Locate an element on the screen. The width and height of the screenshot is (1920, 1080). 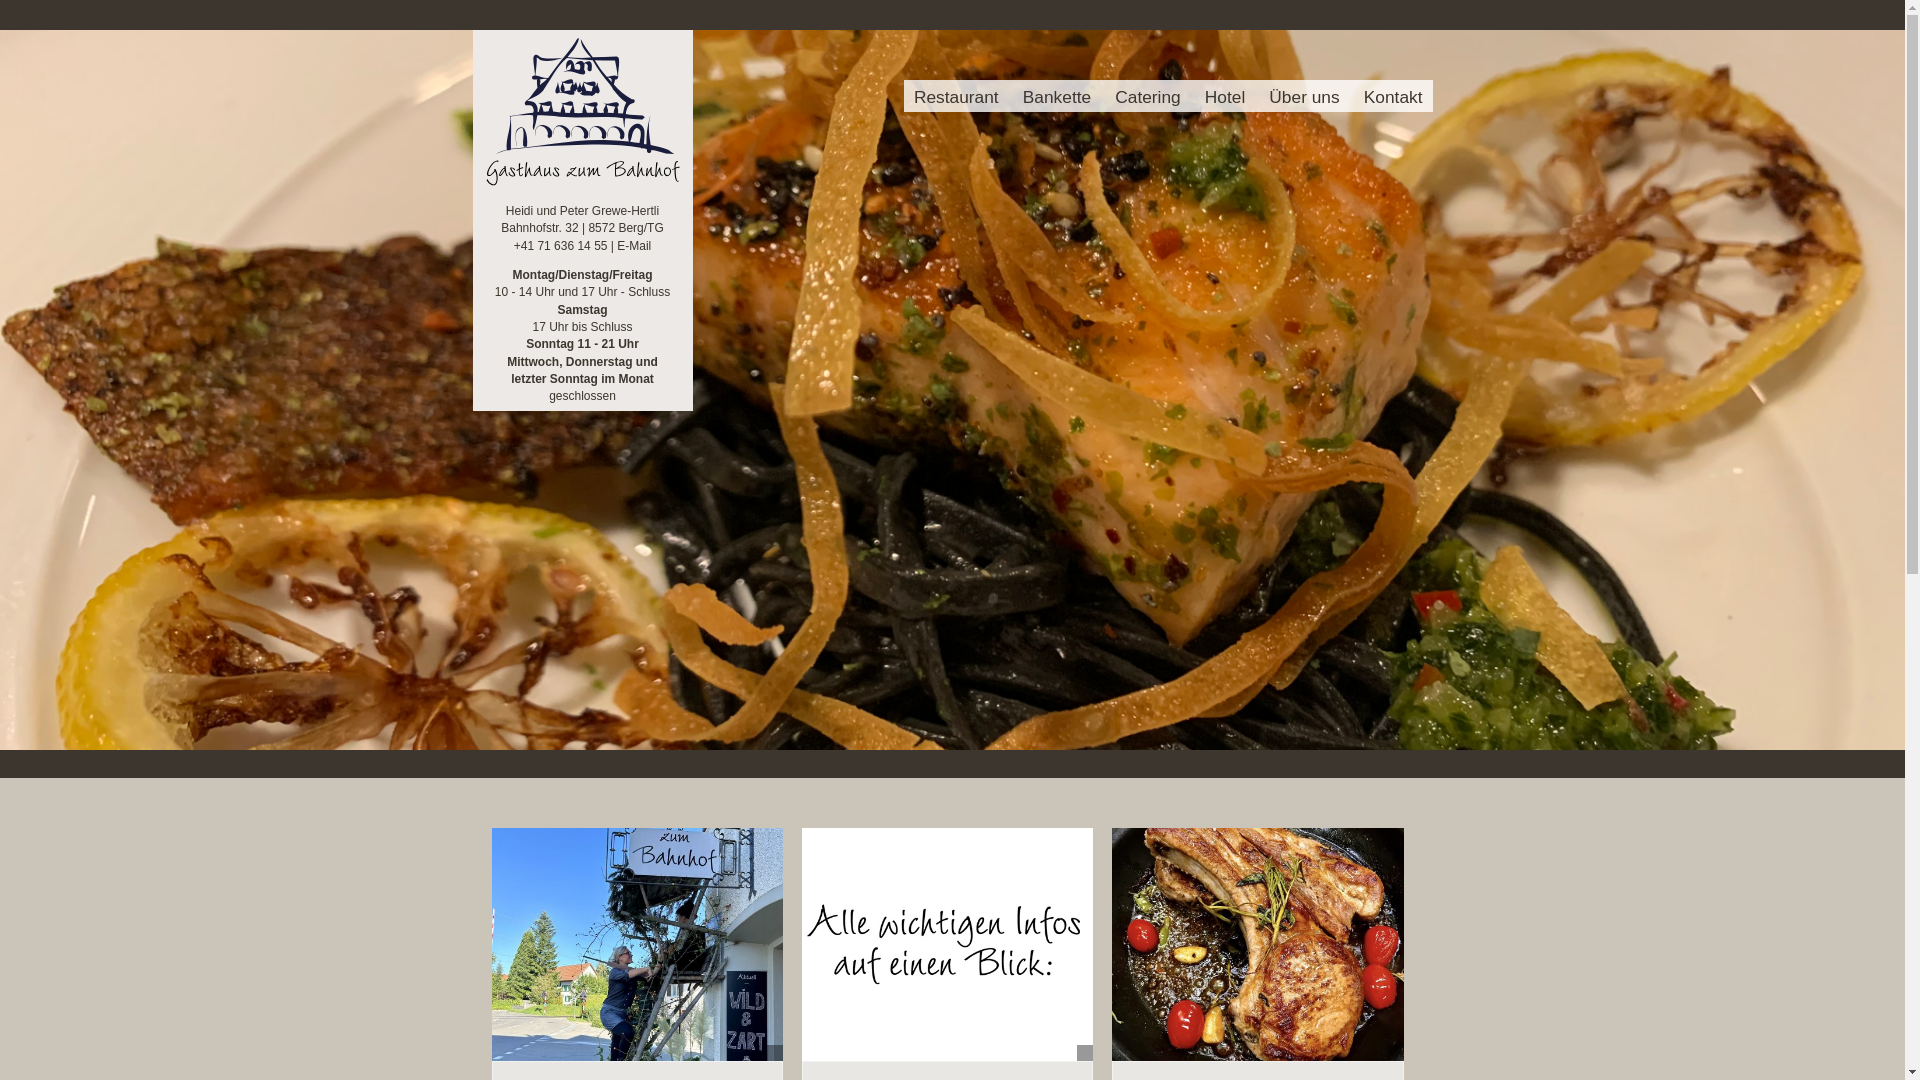
Hotel is located at coordinates (1225, 96).